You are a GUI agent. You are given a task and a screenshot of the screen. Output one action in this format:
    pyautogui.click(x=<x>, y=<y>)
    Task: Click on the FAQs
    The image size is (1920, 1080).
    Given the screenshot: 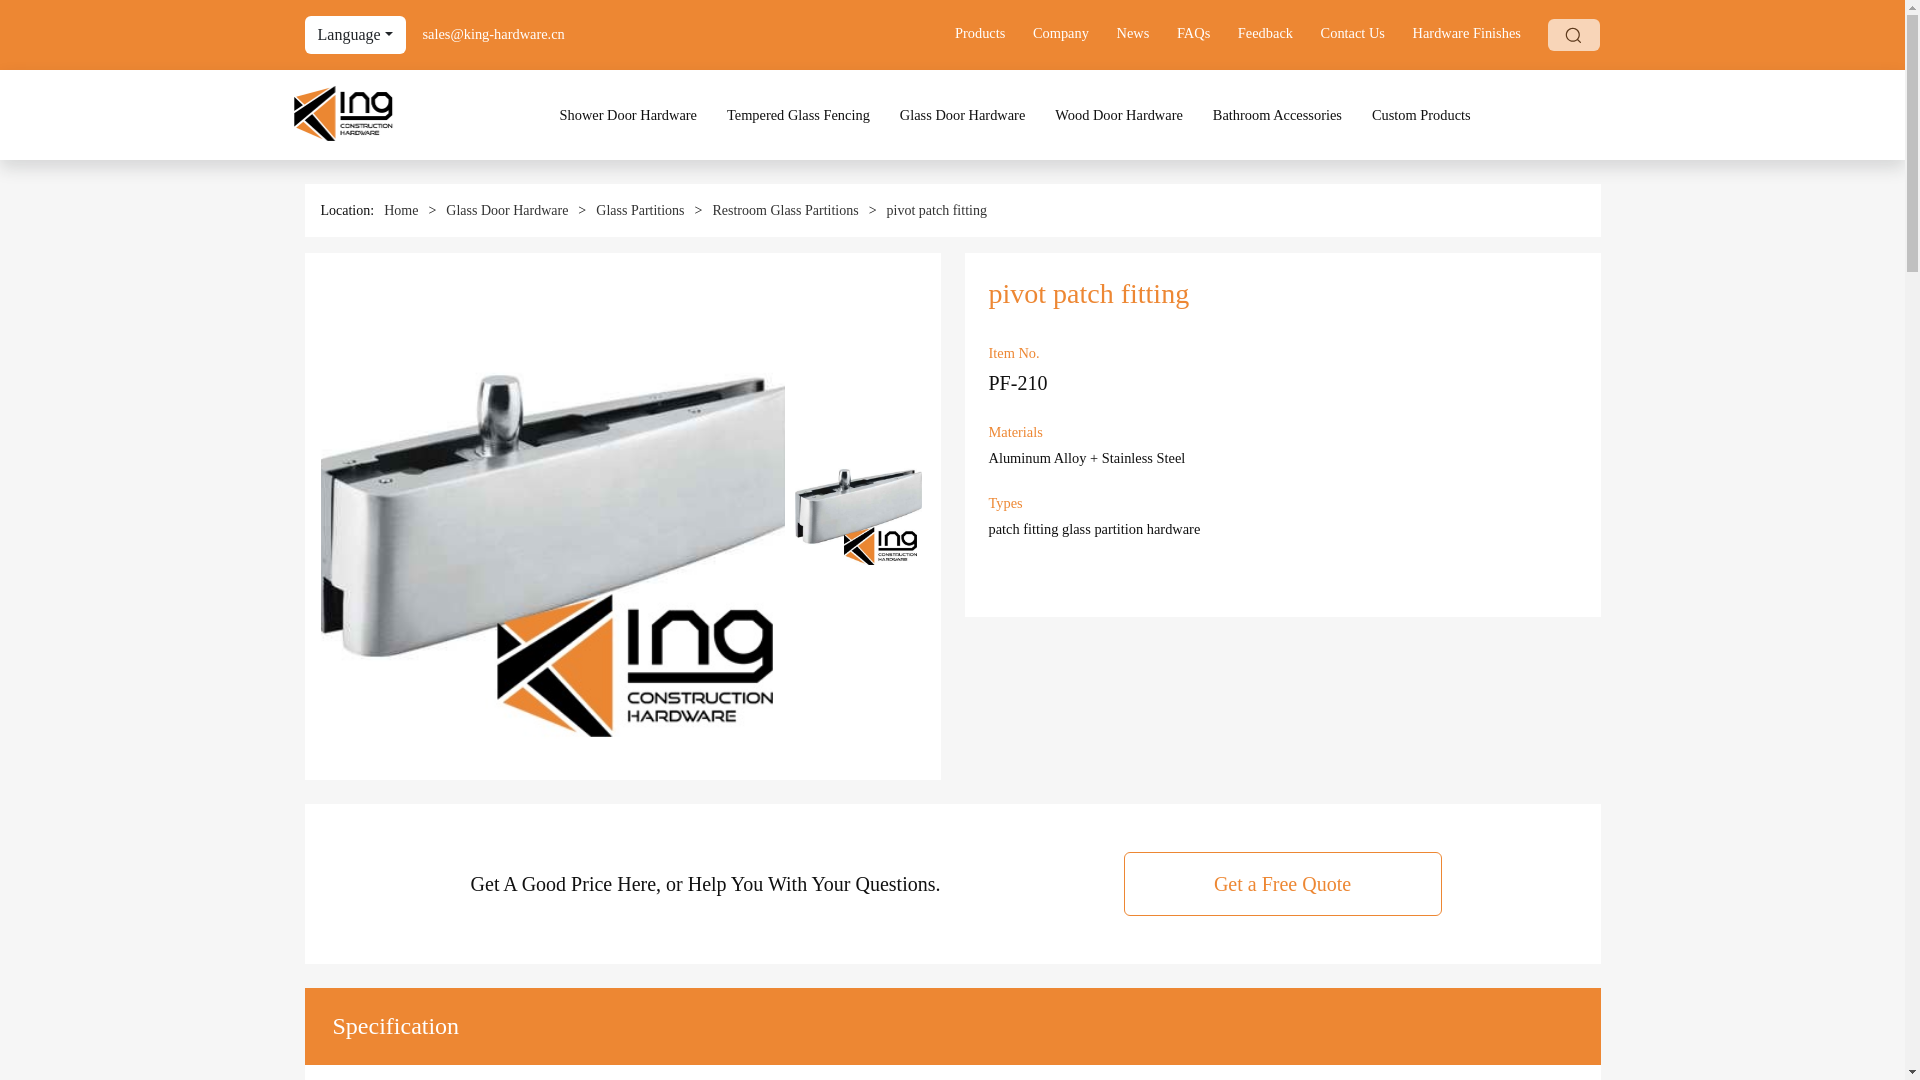 What is the action you would take?
    pyautogui.click(x=1205, y=32)
    